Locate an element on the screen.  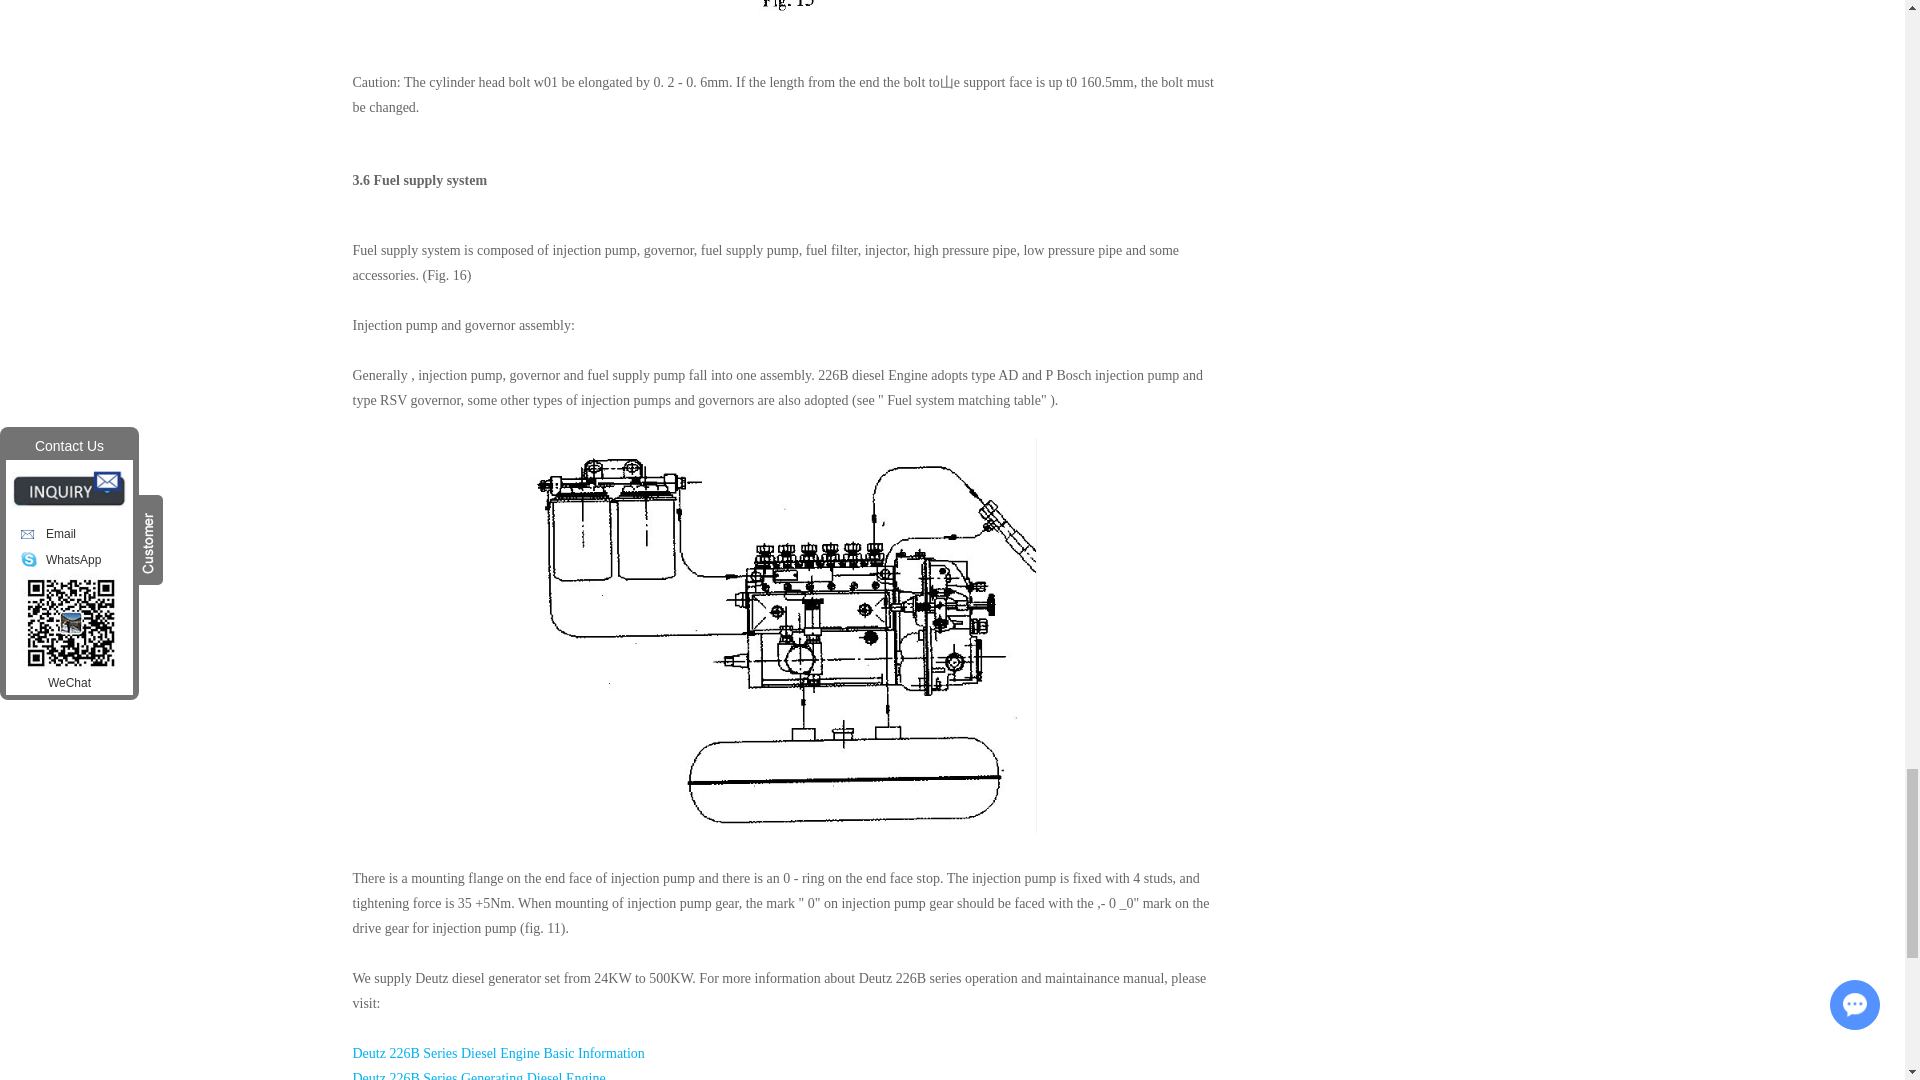
fuel supply system is located at coordinates (784, 635).